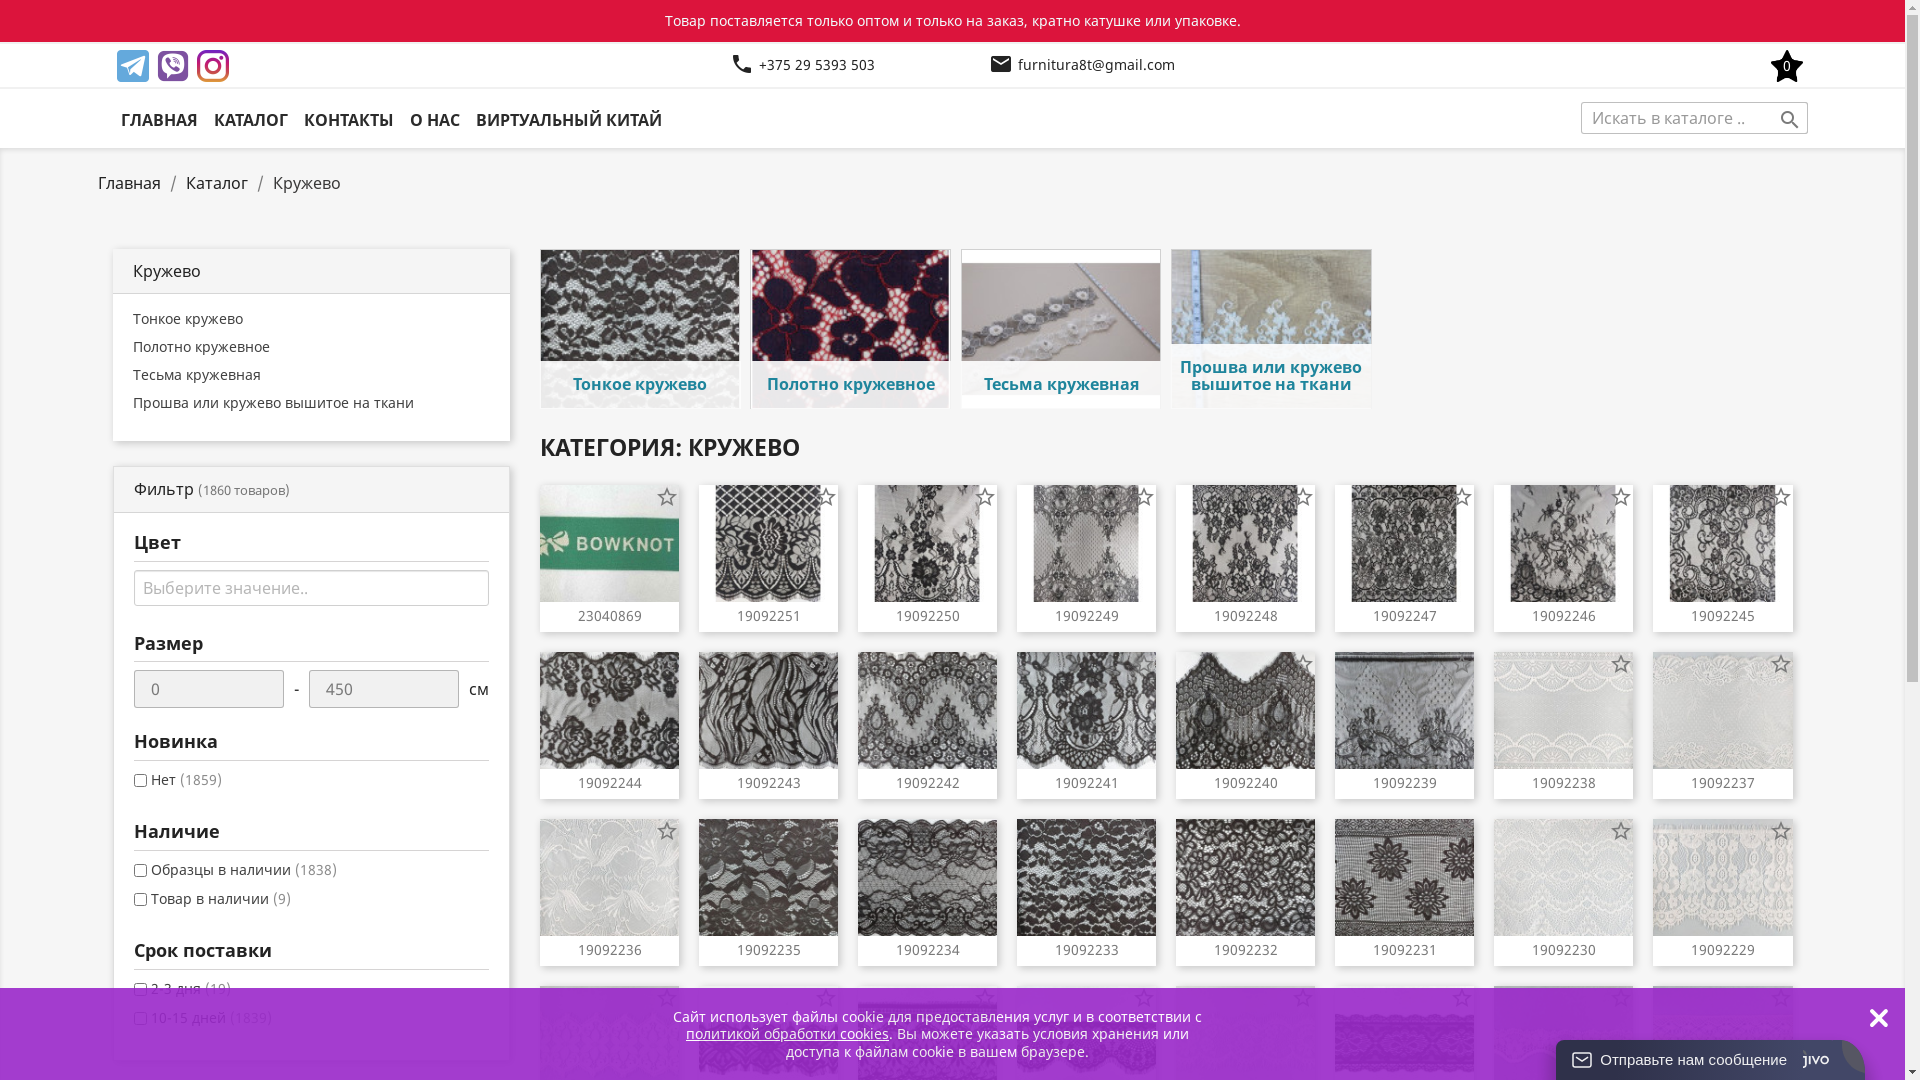  What do you see at coordinates (1621, 998) in the screenshot?
I see `star_border` at bounding box center [1621, 998].